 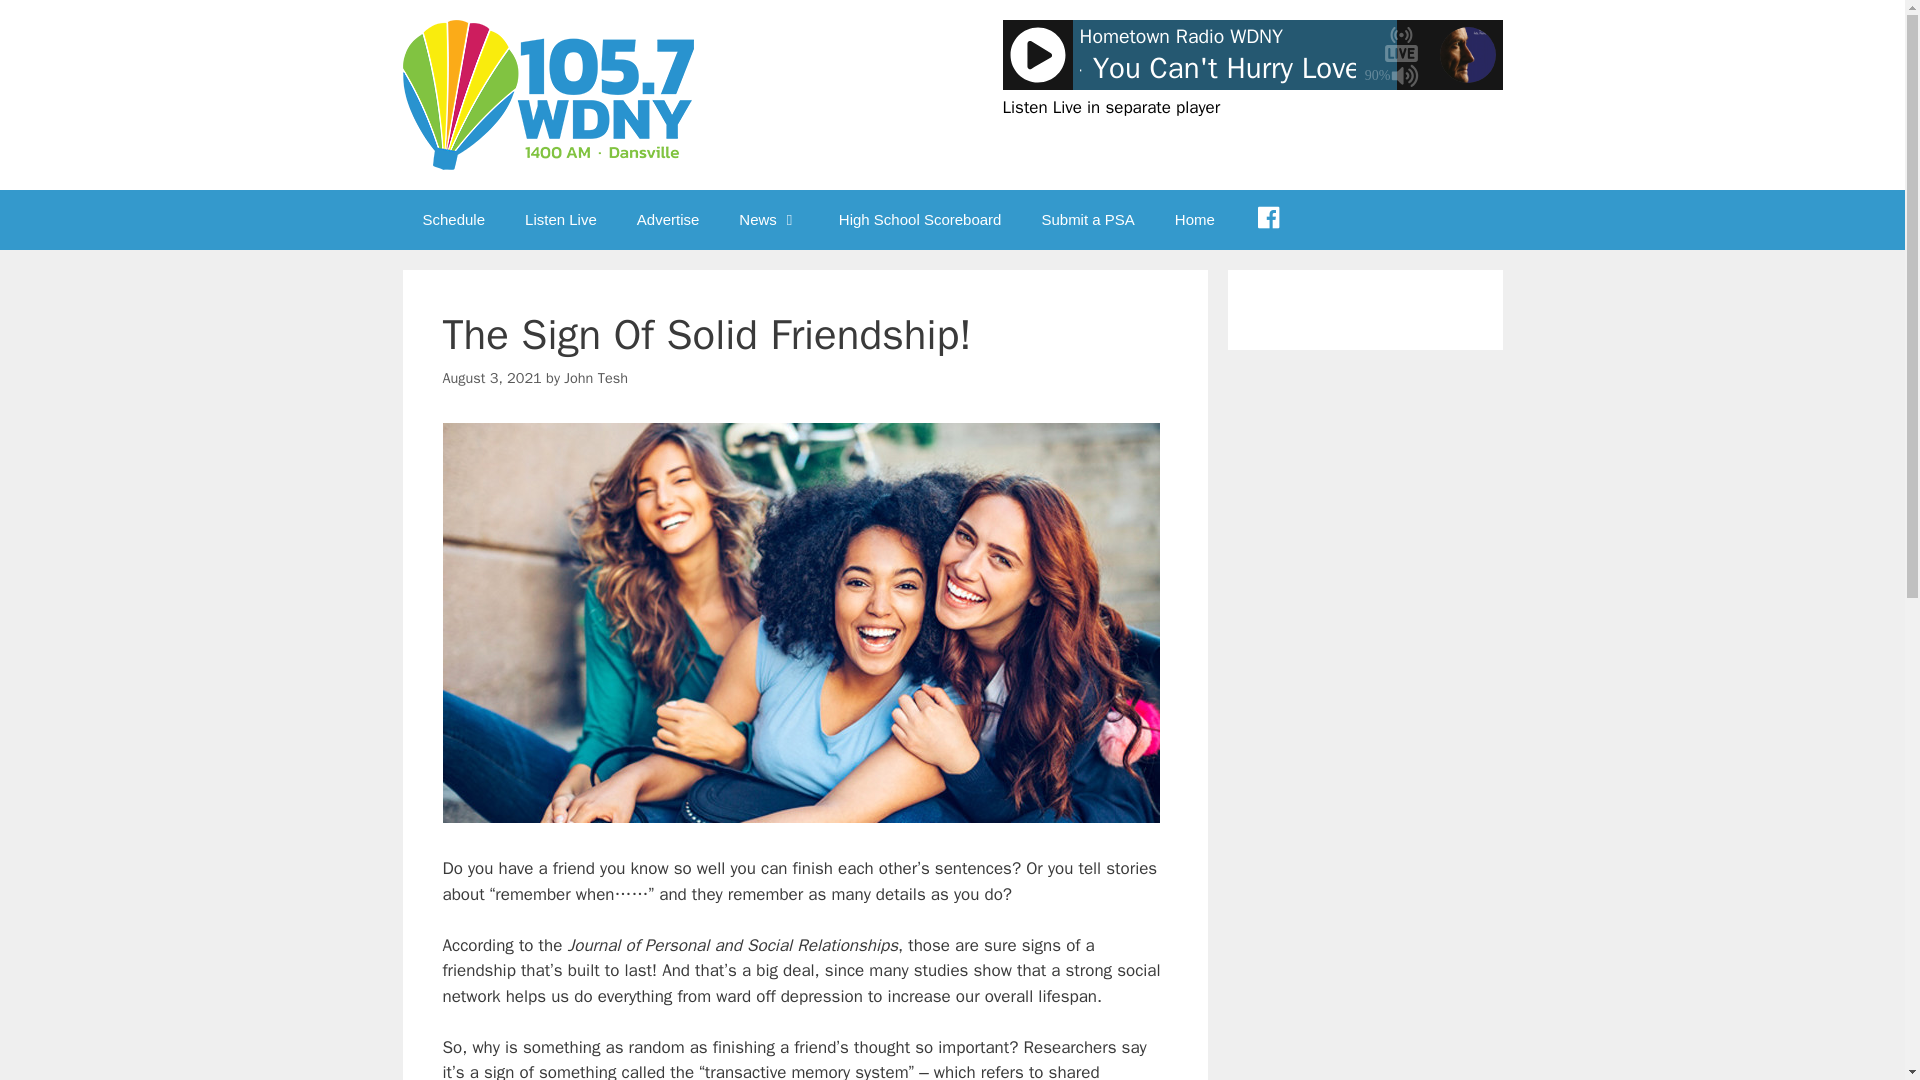 What do you see at coordinates (1194, 220) in the screenshot?
I see `Home` at bounding box center [1194, 220].